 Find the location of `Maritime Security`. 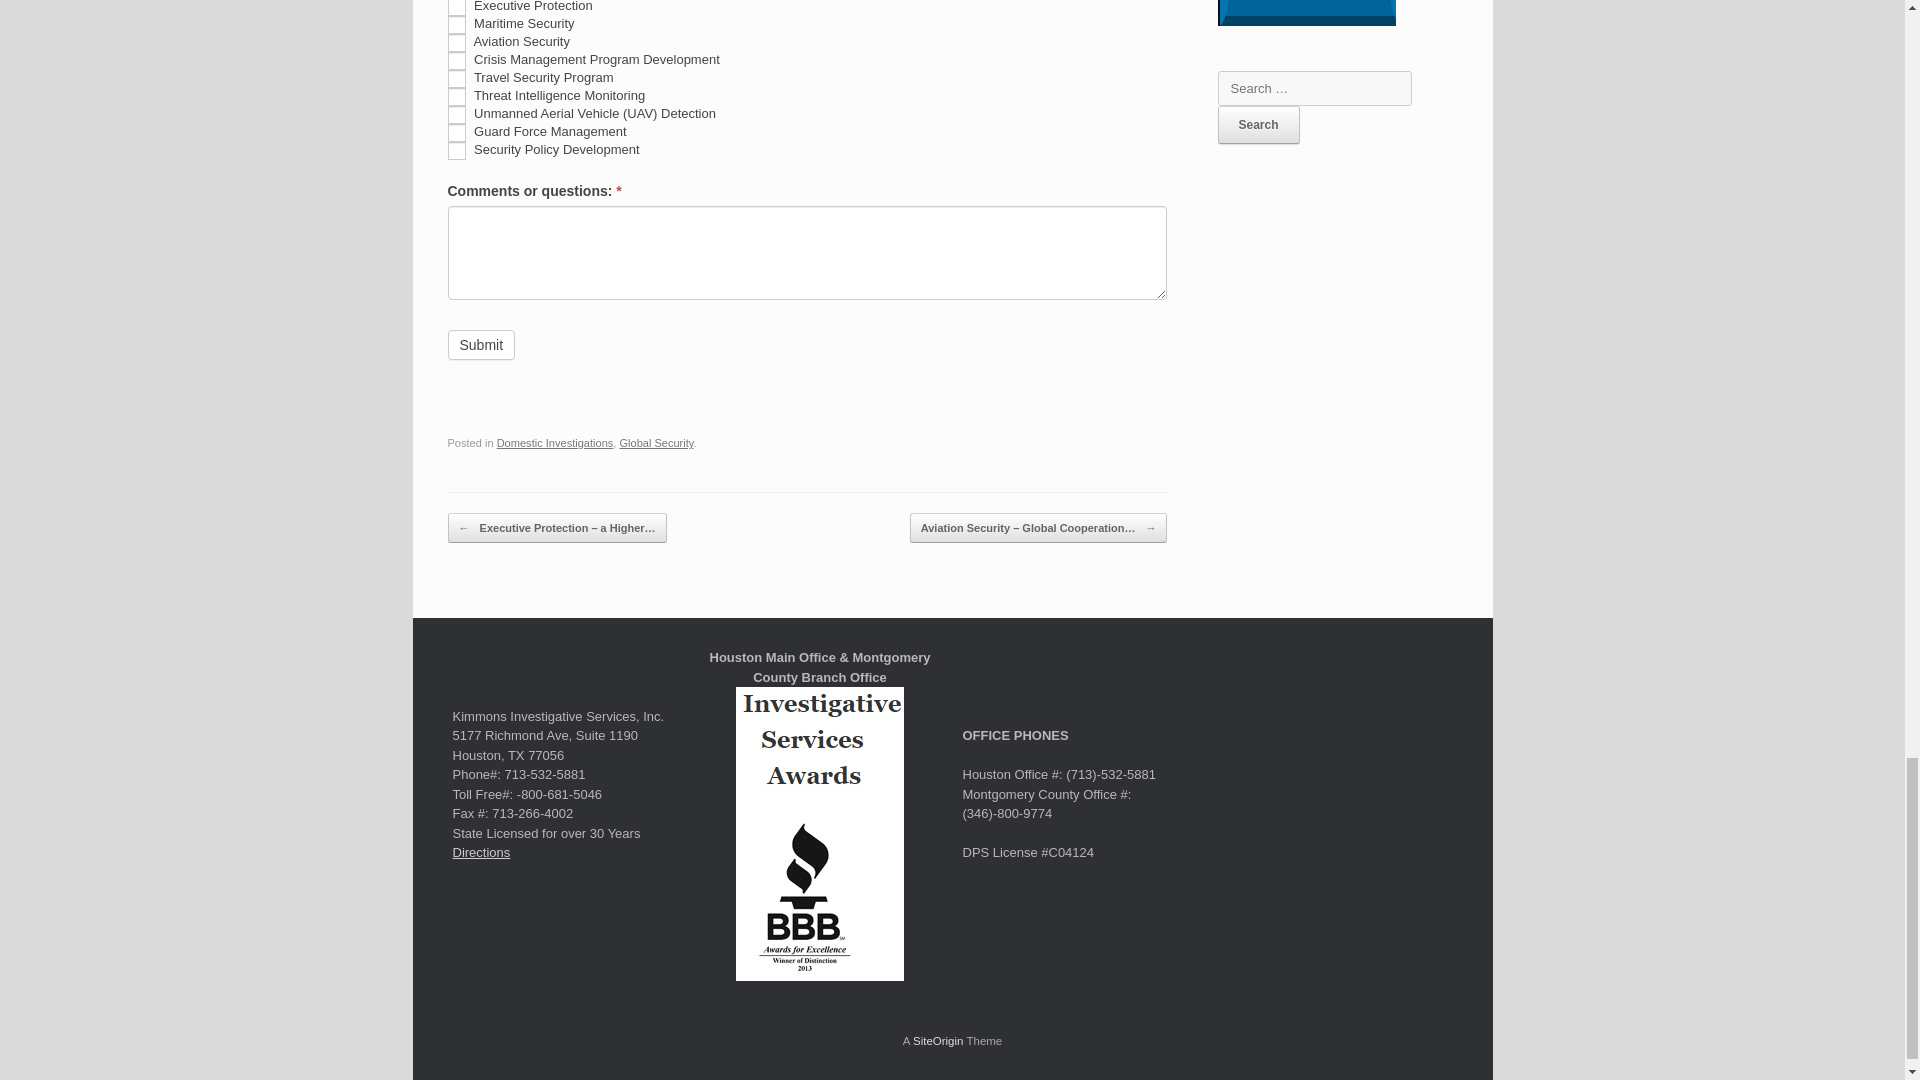

Maritime Security is located at coordinates (456, 24).